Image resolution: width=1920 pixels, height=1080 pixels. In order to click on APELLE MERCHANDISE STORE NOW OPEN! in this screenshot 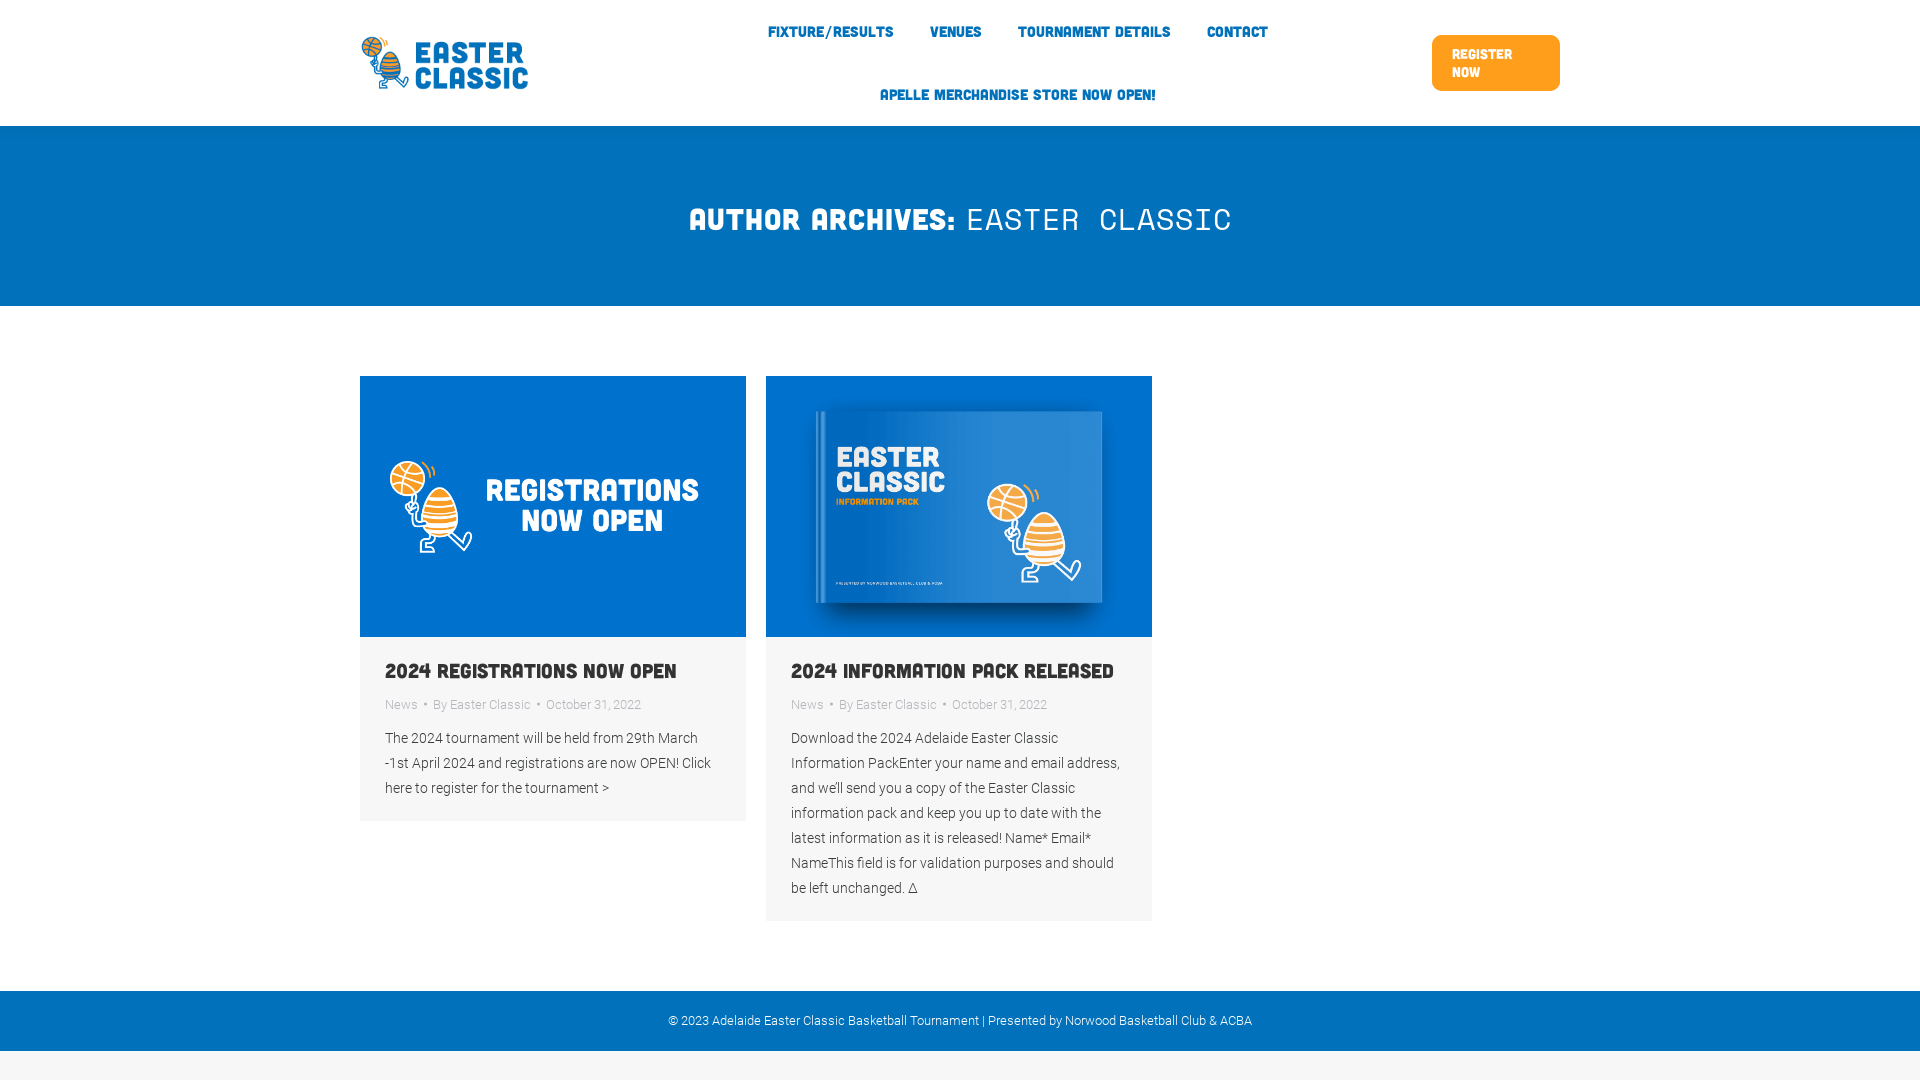, I will do `click(1018, 94)`.